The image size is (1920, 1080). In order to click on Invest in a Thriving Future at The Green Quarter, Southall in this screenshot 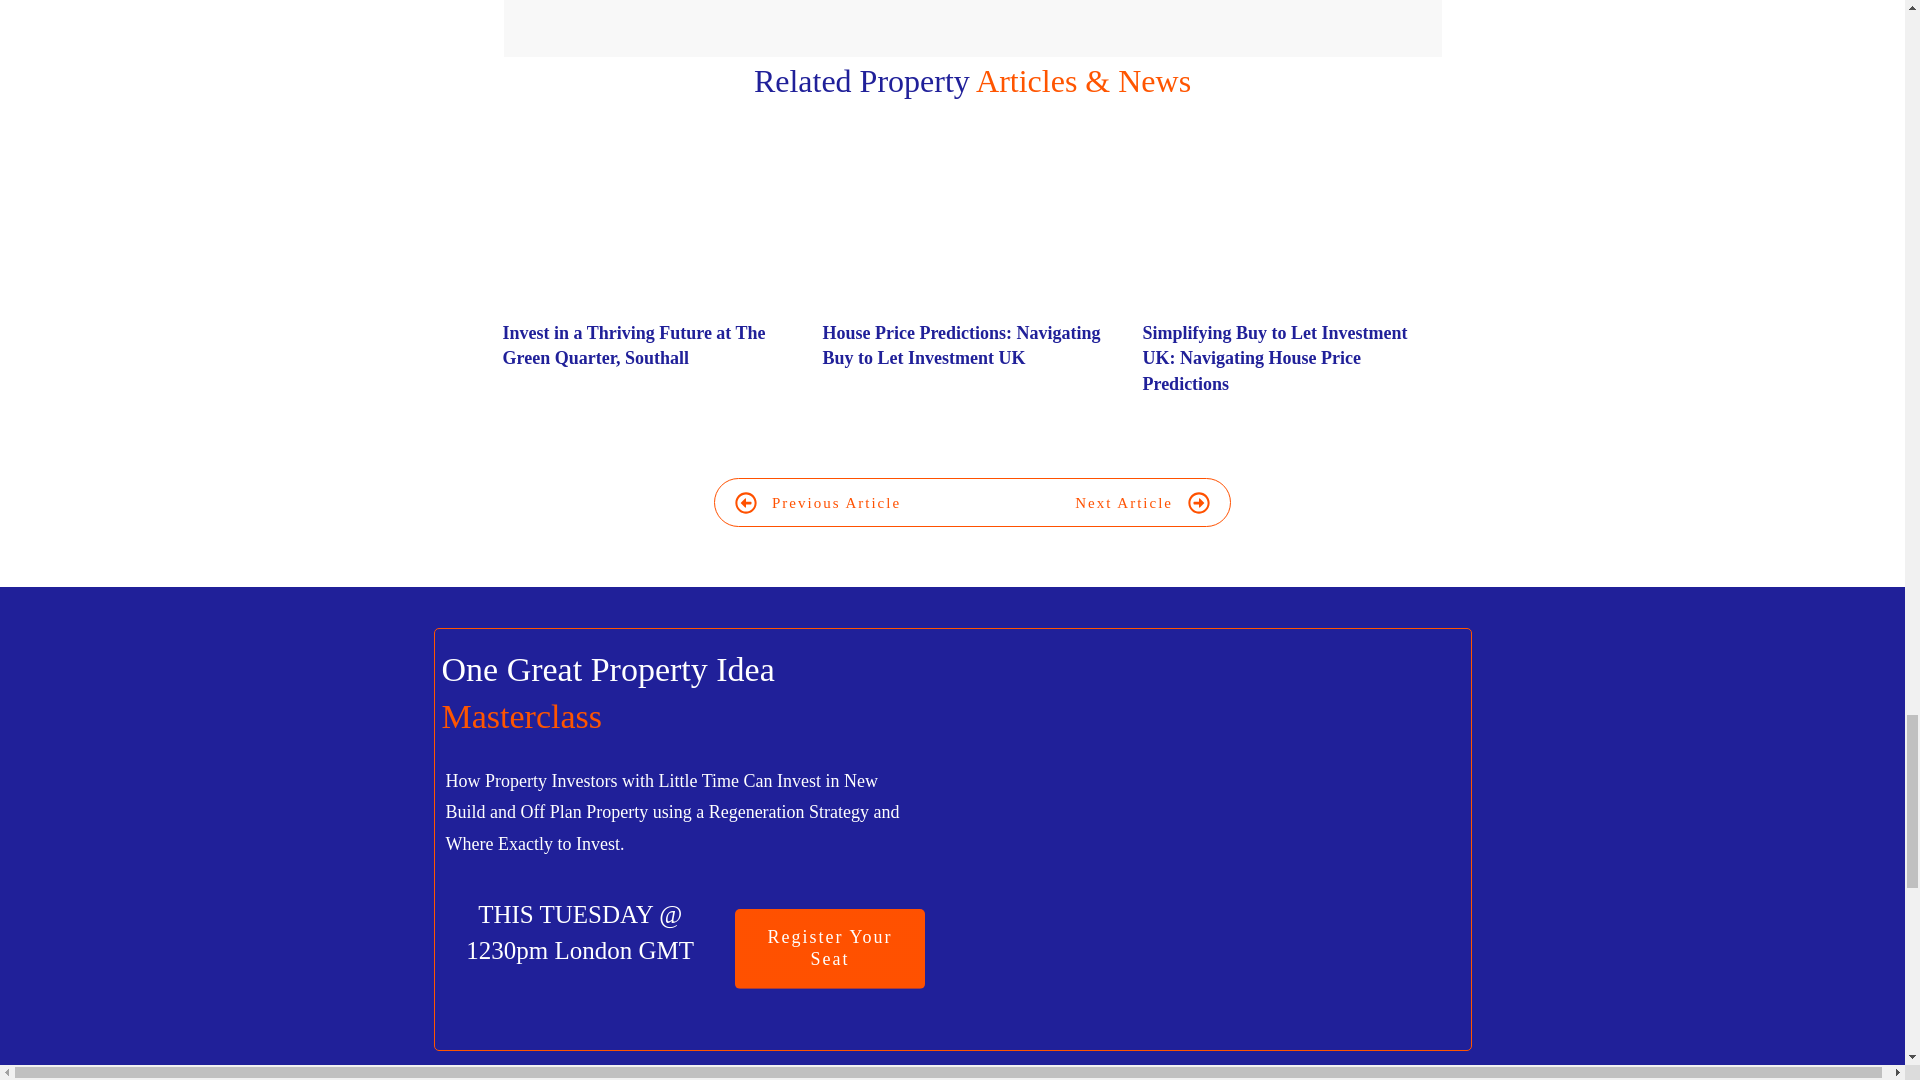, I will do `click(632, 345)`.